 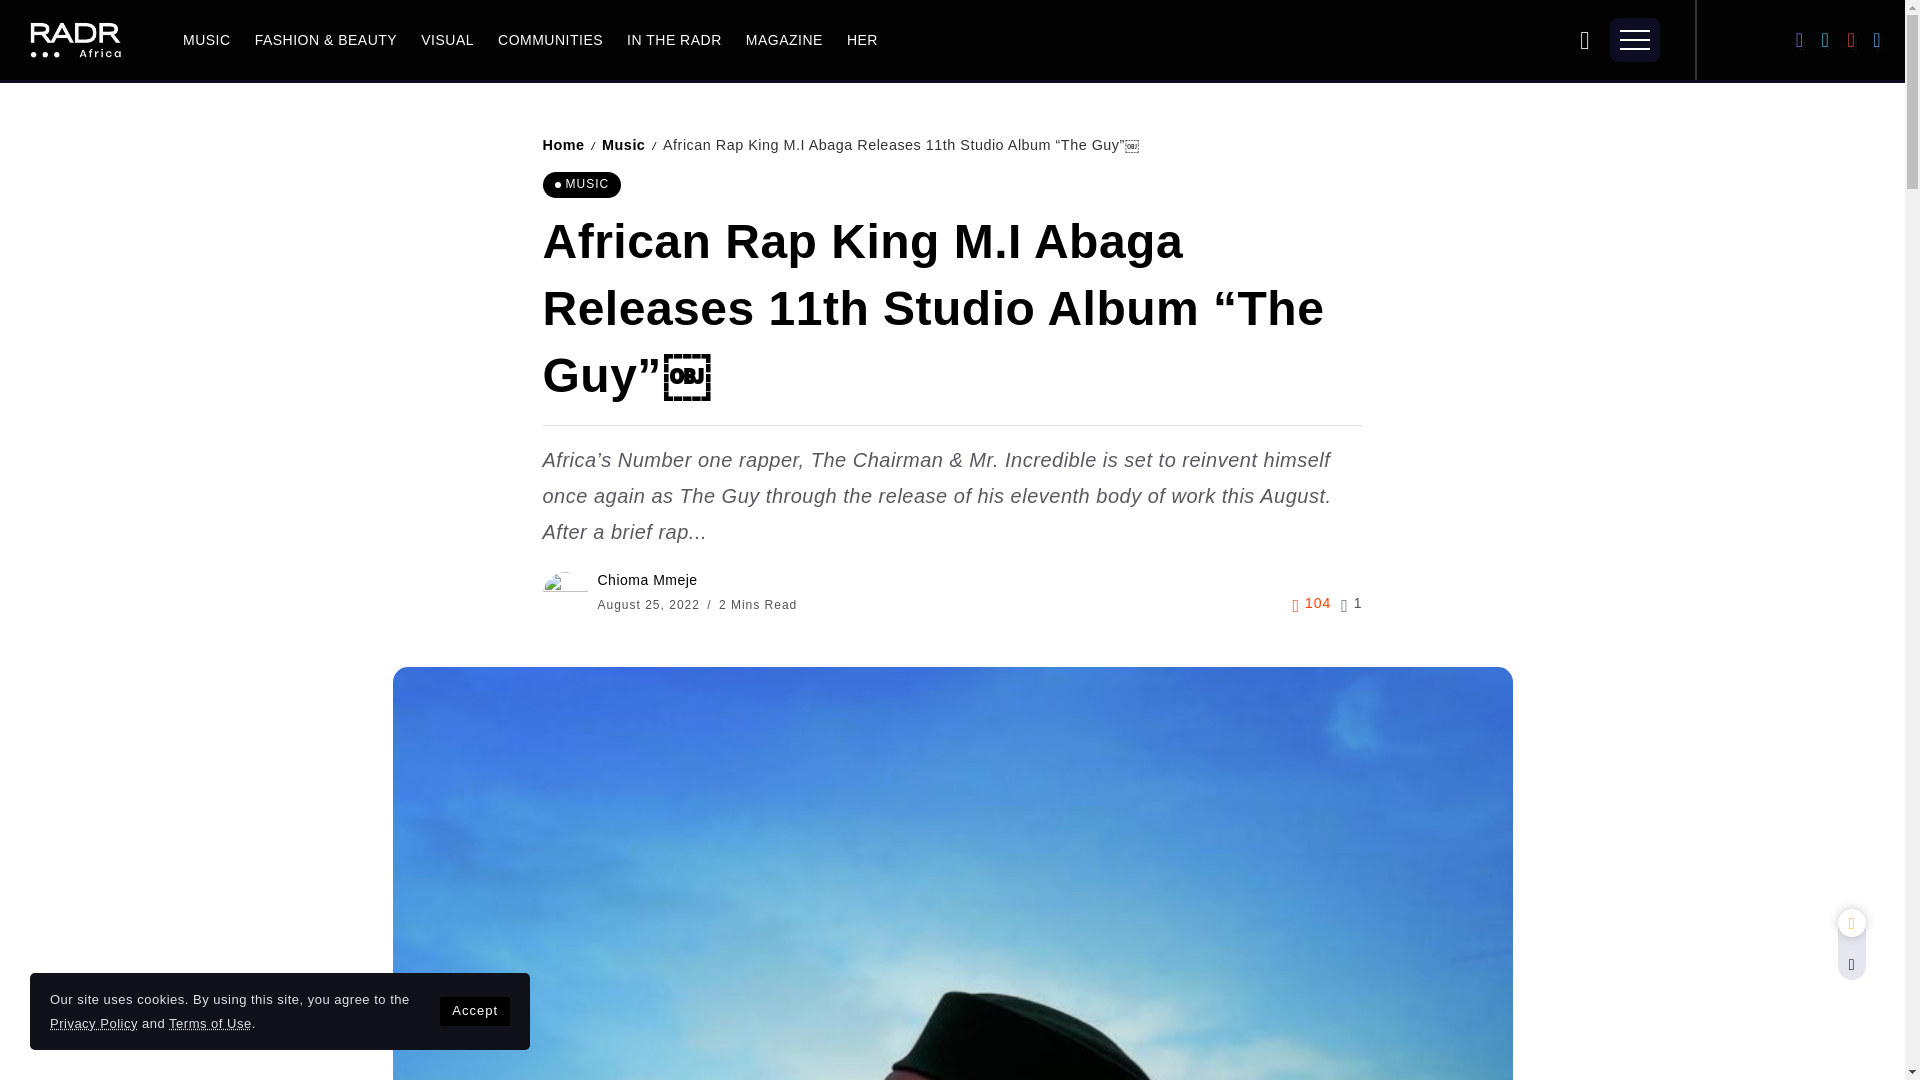 I want to click on Radr Africa, so click(x=74, y=38).